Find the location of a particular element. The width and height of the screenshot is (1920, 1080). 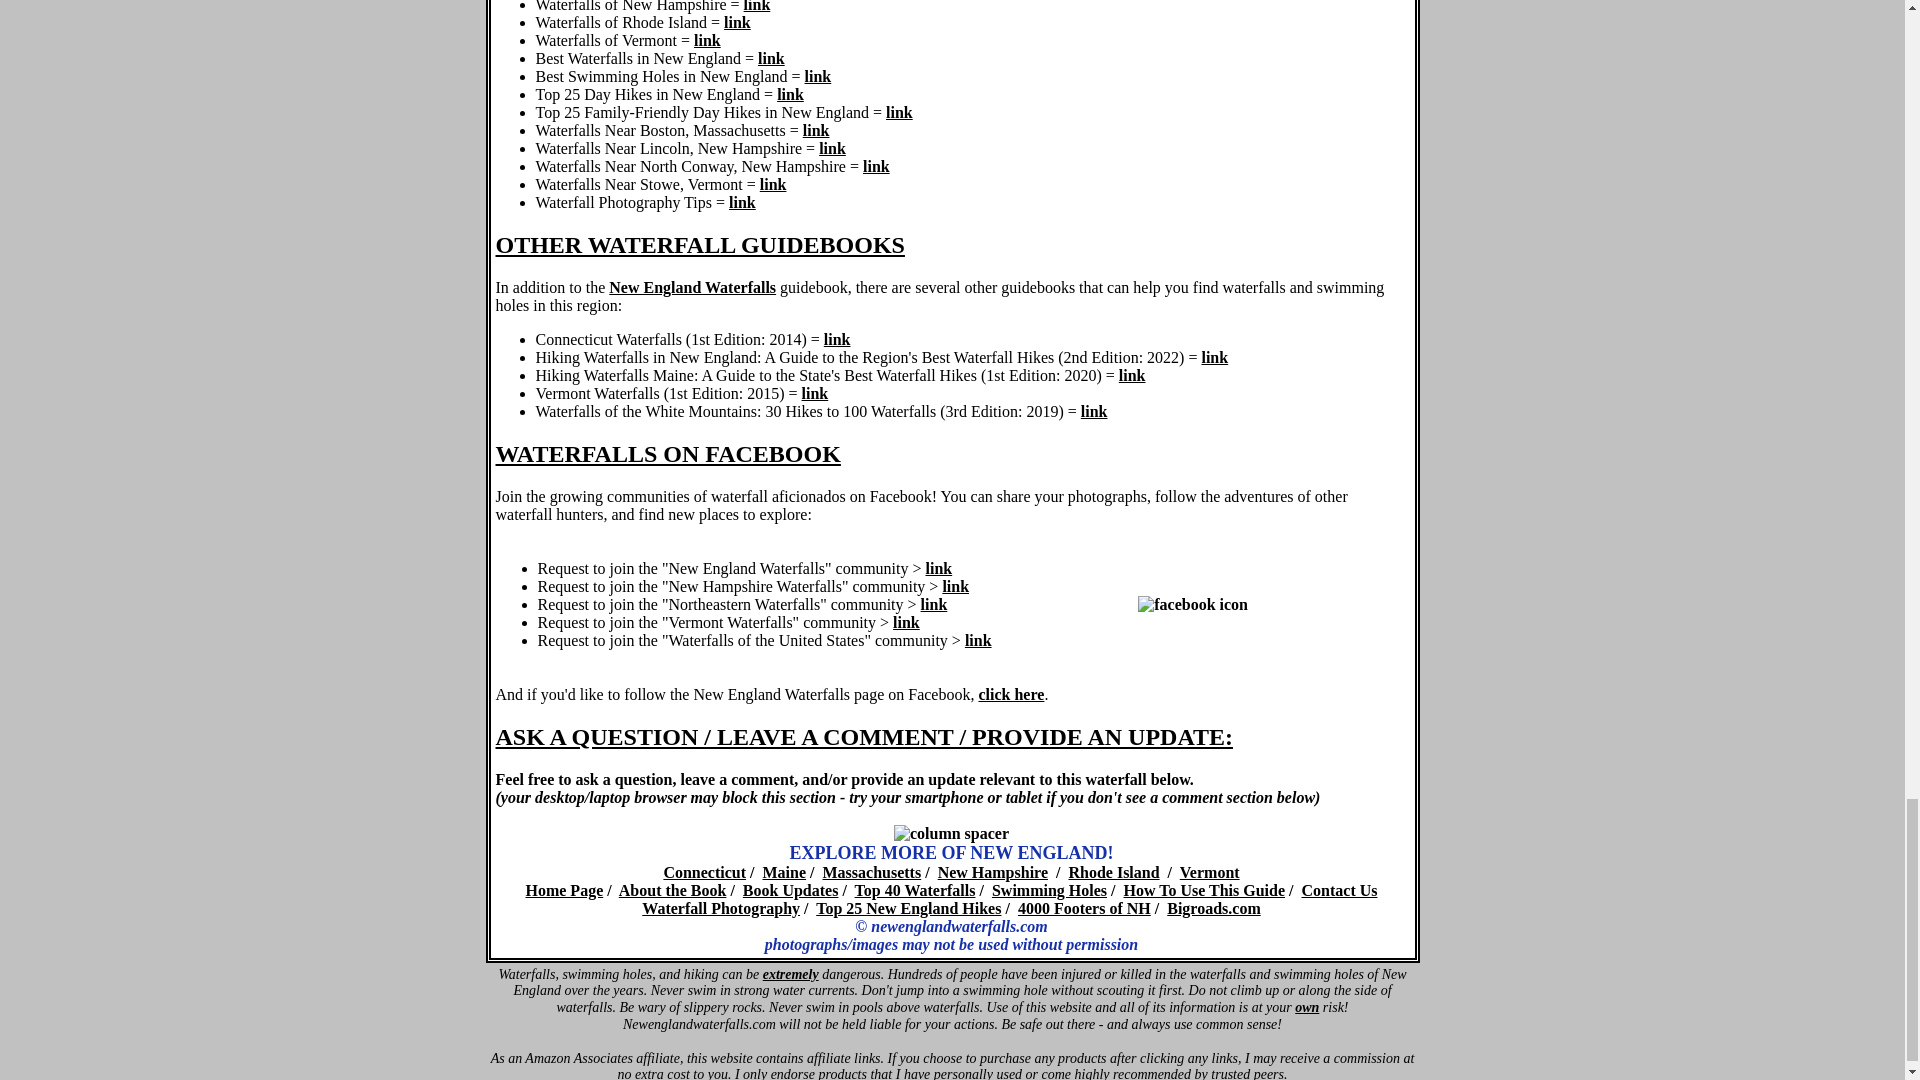

New England Waterfalls is located at coordinates (692, 286).